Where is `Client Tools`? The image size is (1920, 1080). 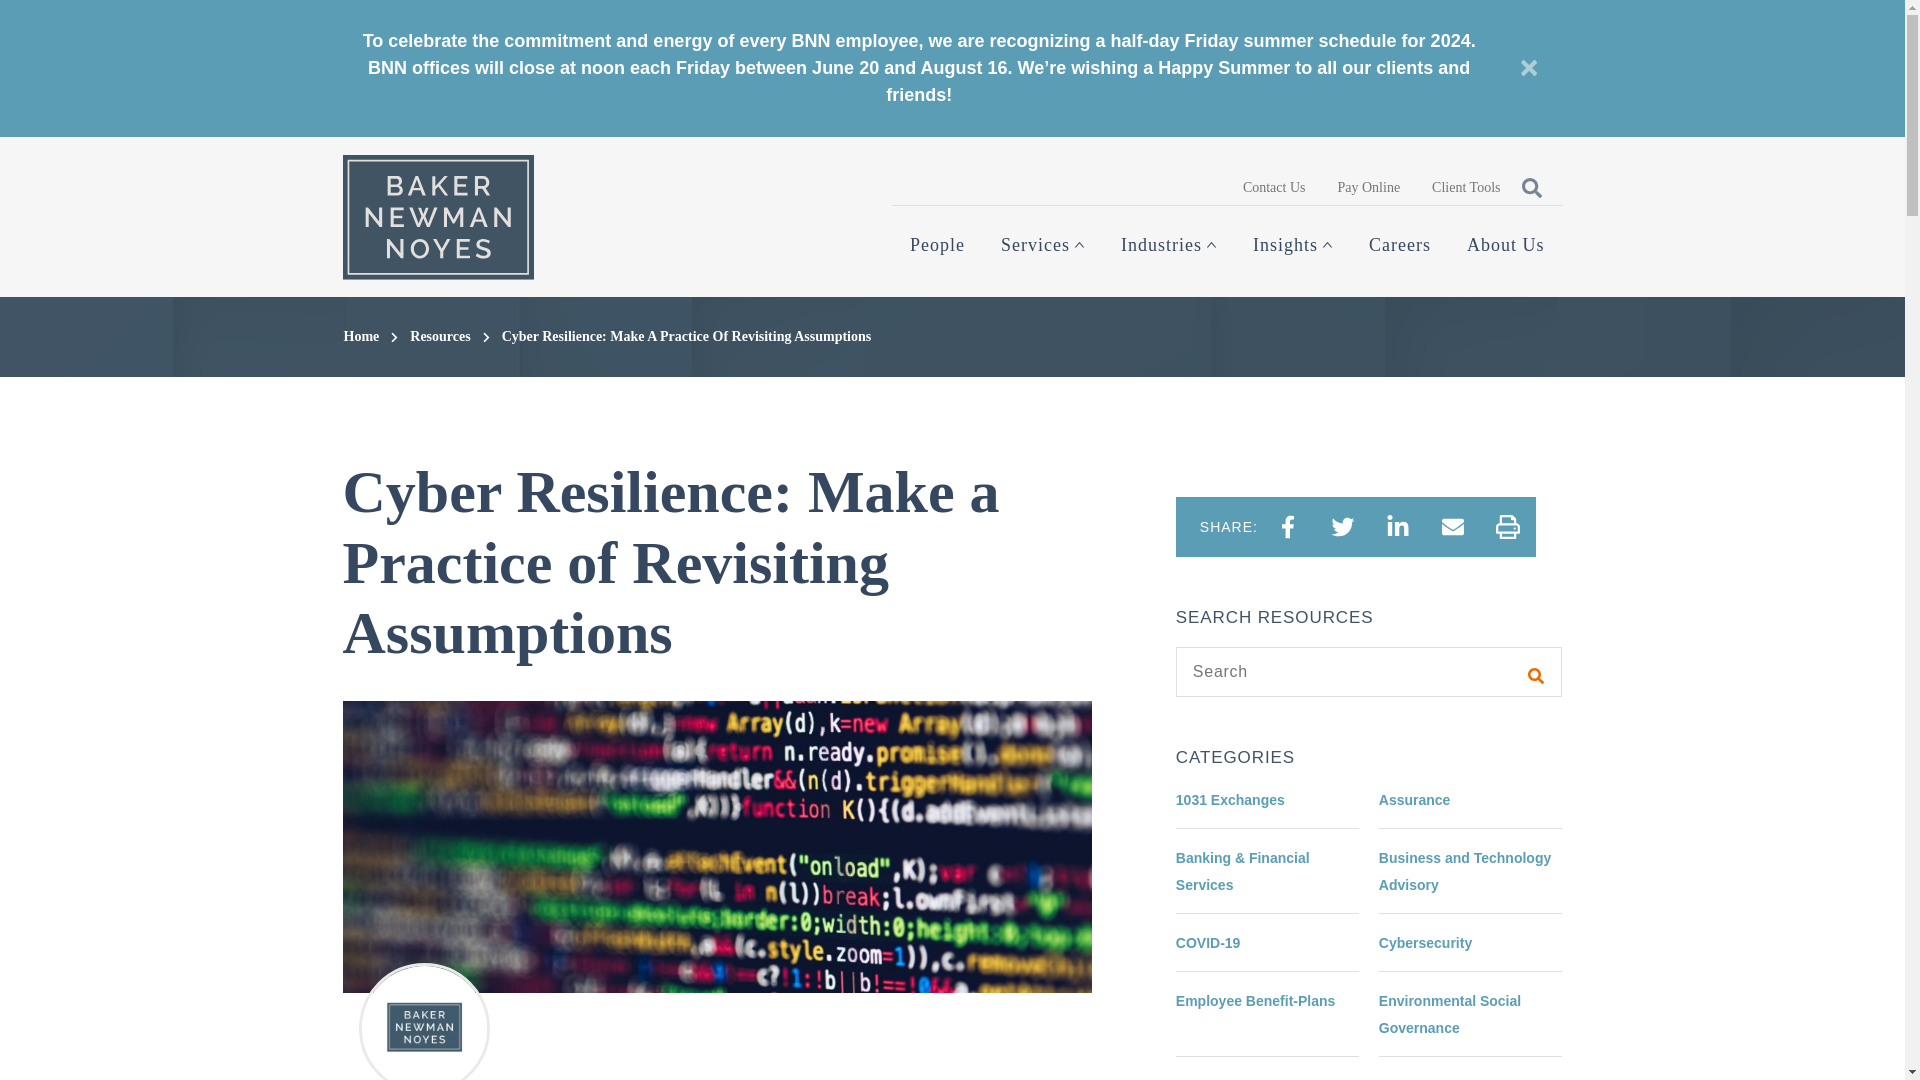
Client Tools is located at coordinates (1466, 186).